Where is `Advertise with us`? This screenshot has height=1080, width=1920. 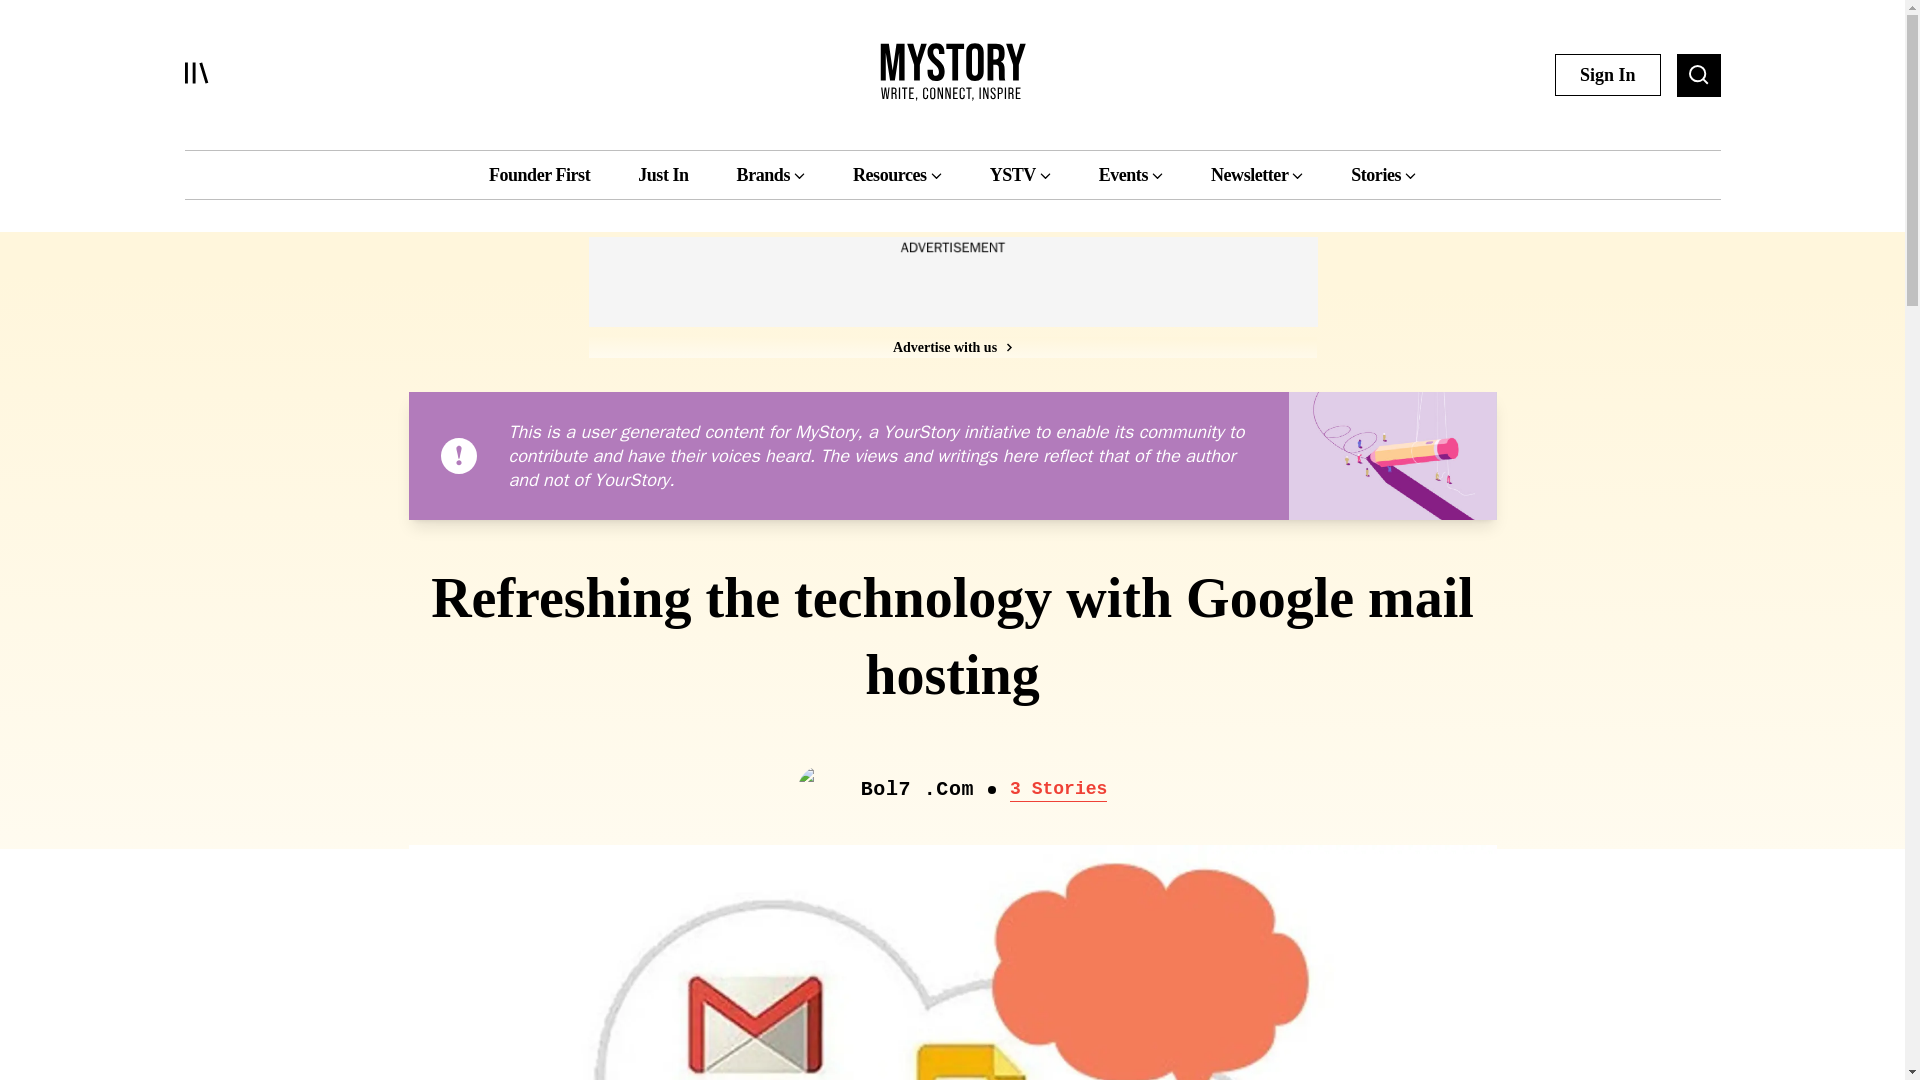
Advertise with us is located at coordinates (951, 346).